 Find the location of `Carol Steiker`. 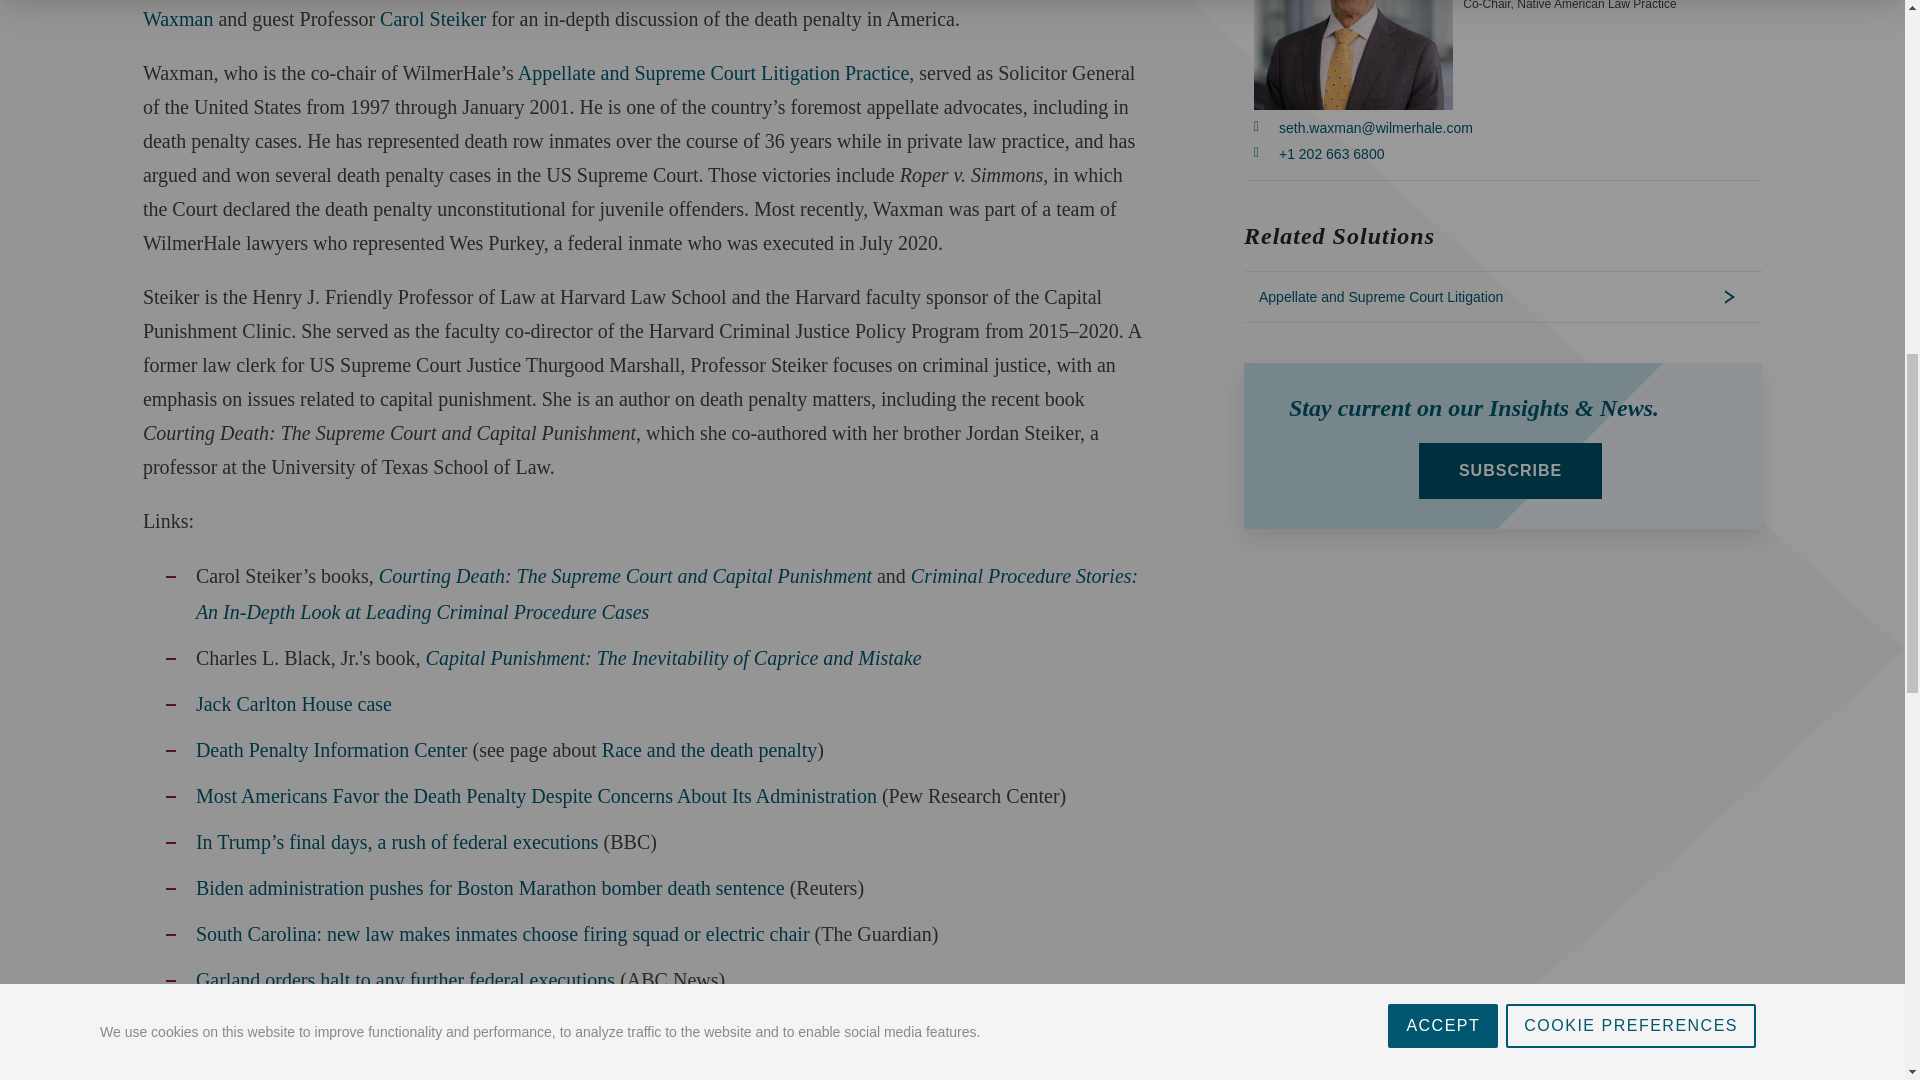

Carol Steiker is located at coordinates (432, 18).